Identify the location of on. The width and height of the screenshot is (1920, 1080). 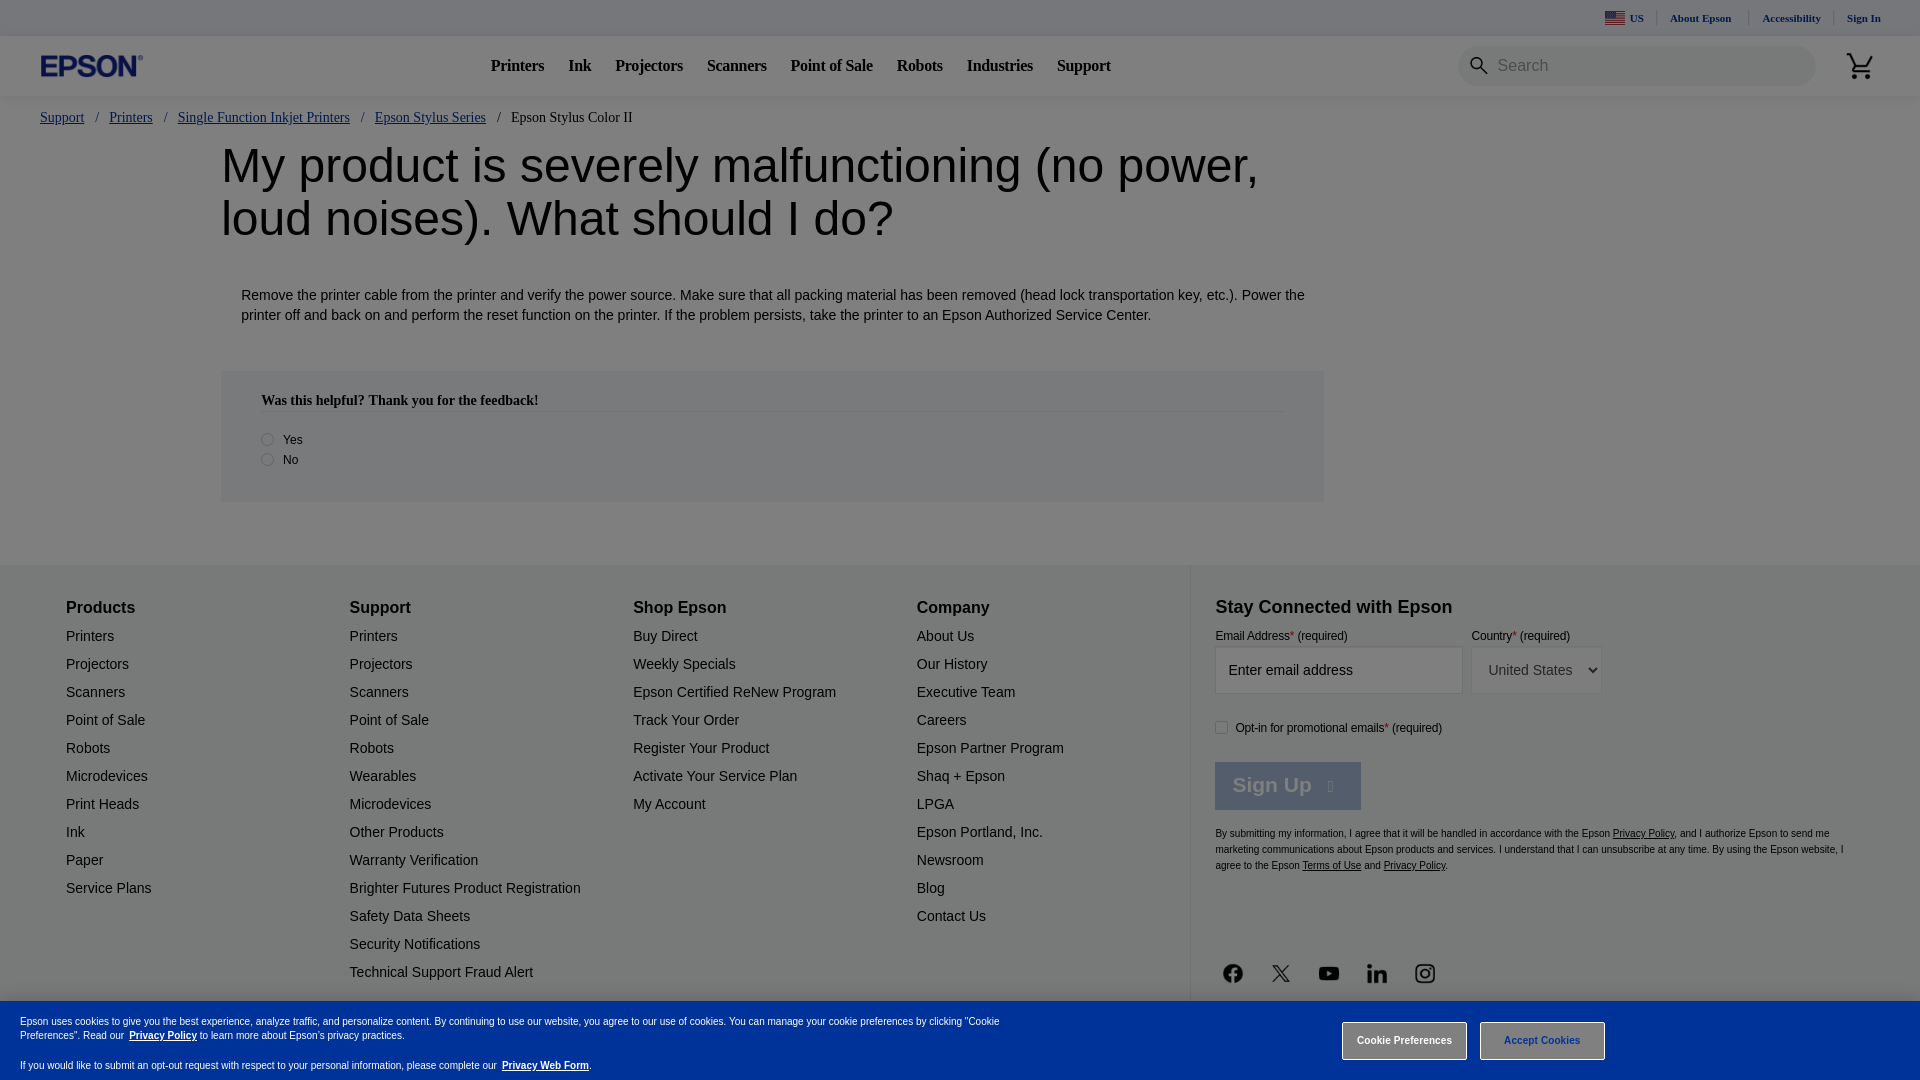
(1222, 728).